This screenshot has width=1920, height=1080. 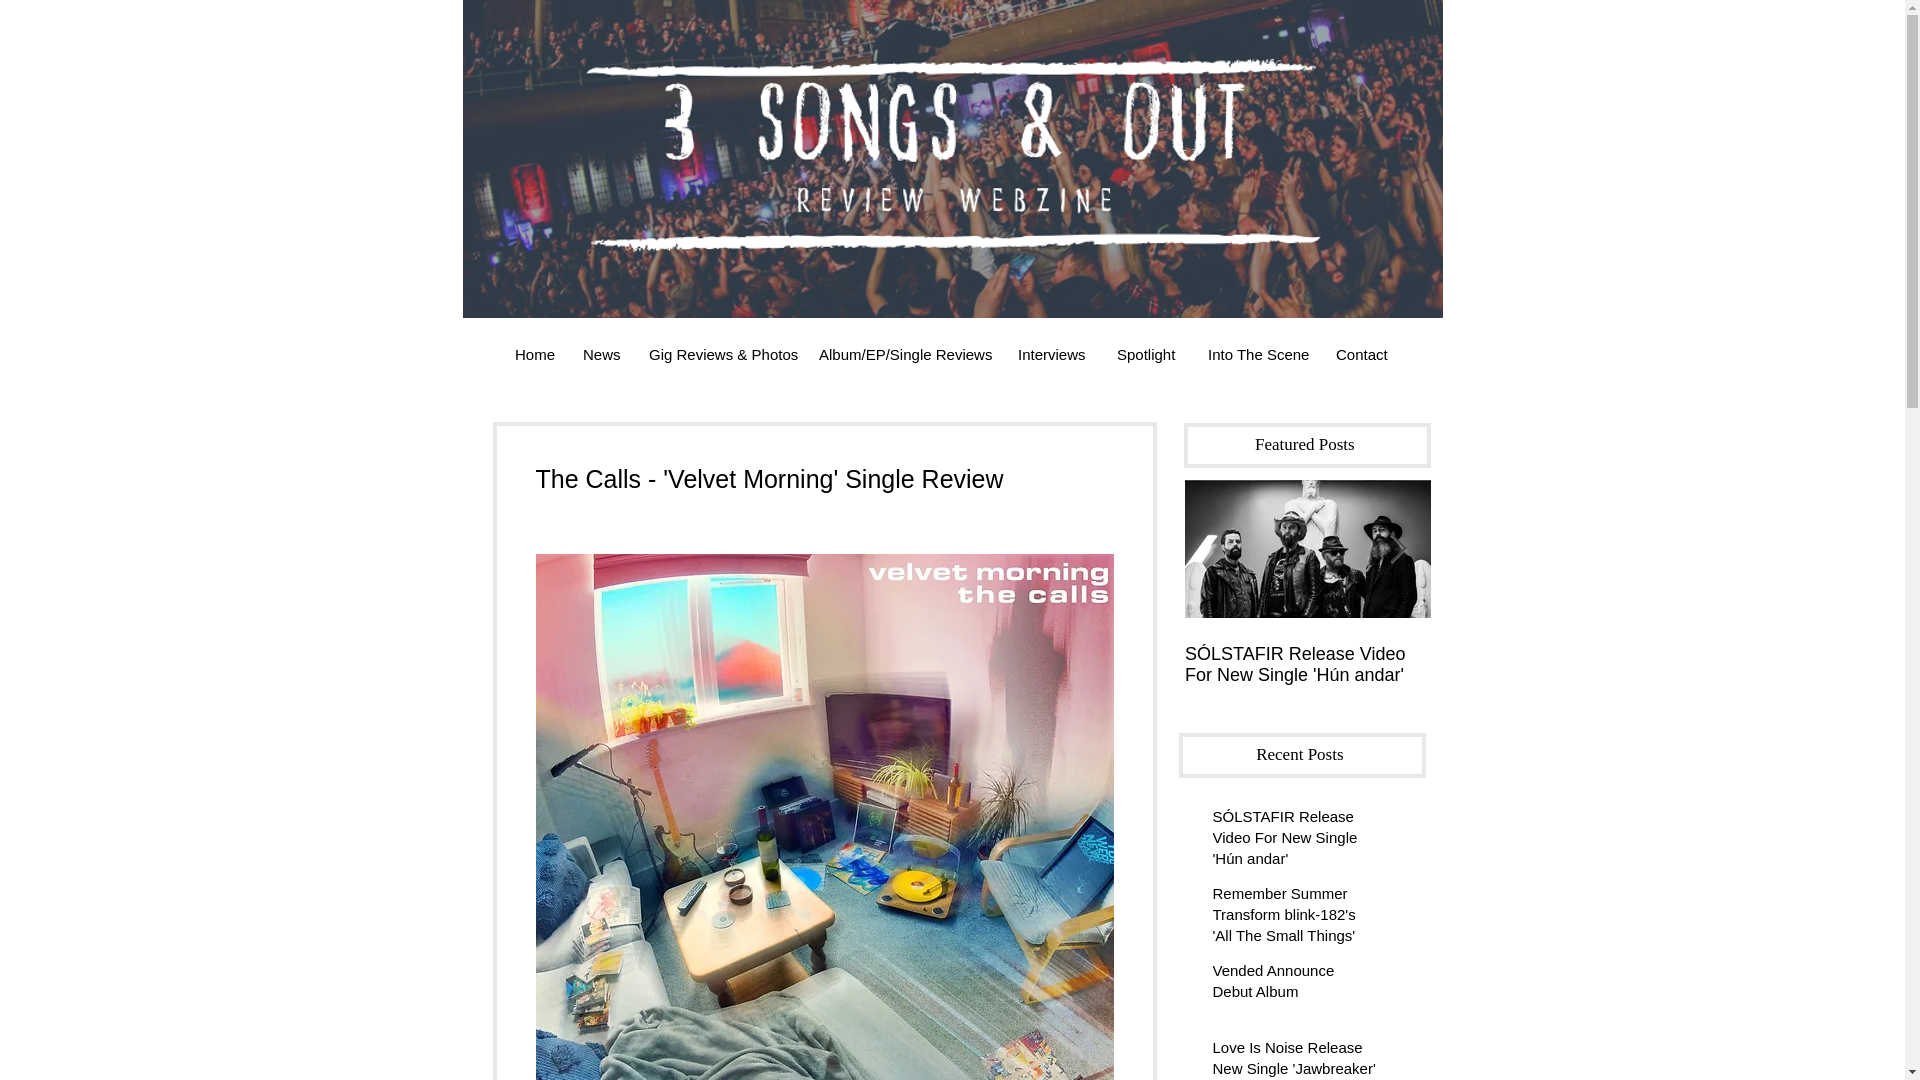 I want to click on Into The Scene, so click(x=1256, y=354).